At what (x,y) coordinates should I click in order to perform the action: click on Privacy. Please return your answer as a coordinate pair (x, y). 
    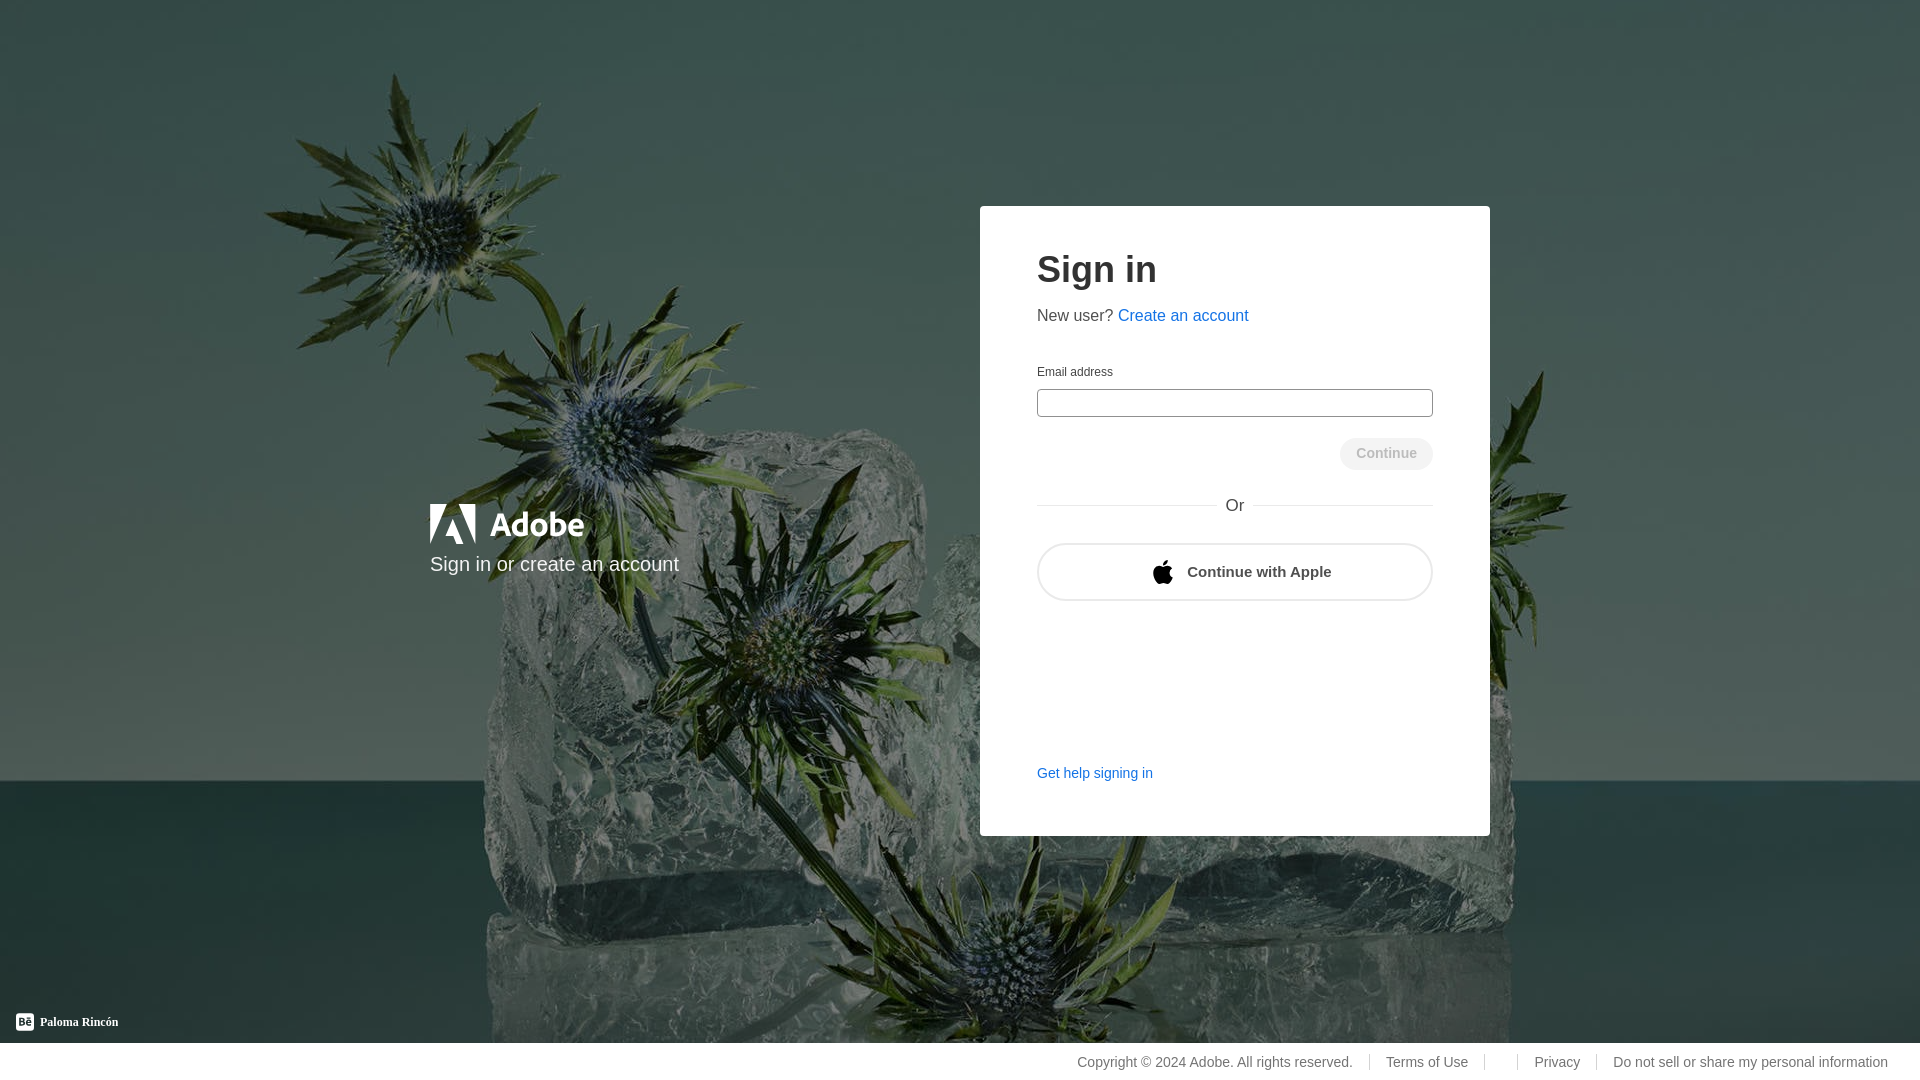
    Looking at the image, I should click on (1556, 1062).